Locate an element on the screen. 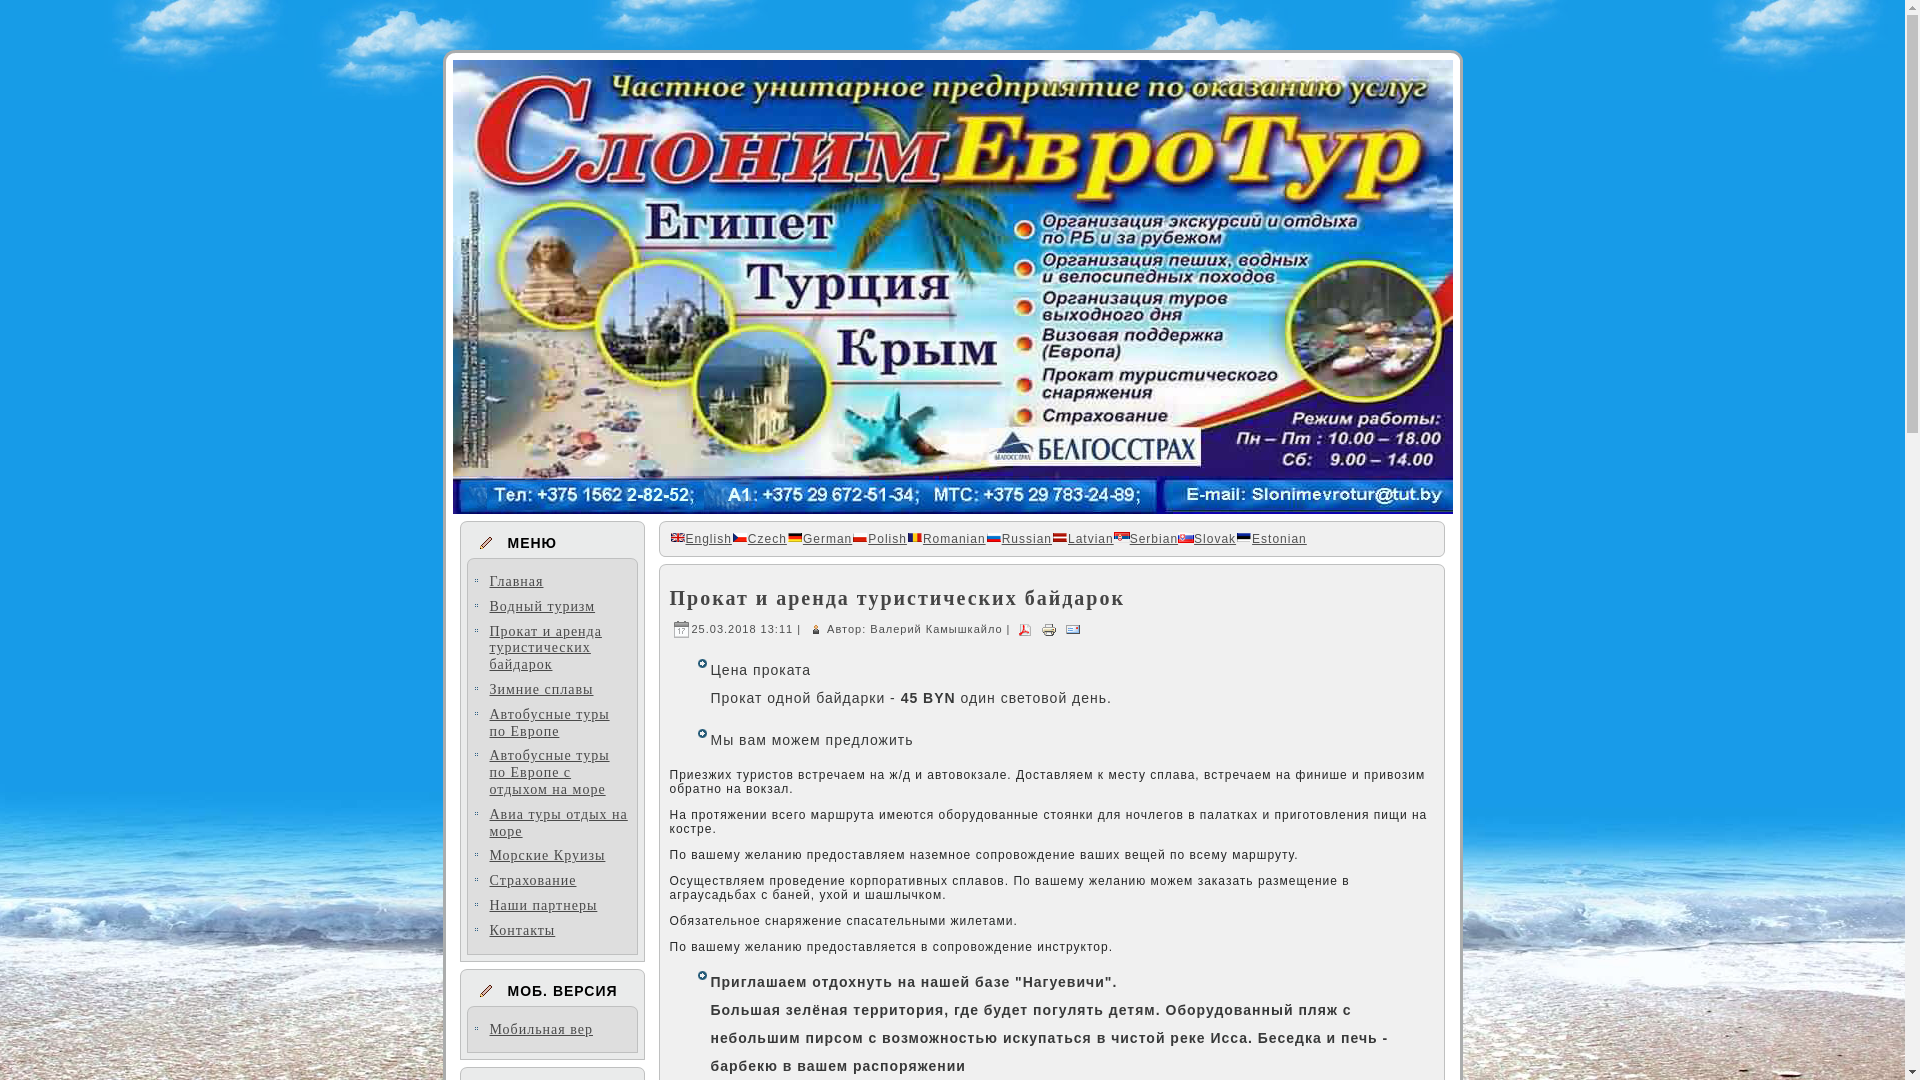 The height and width of the screenshot is (1080, 1920). Serbian is located at coordinates (1146, 539).